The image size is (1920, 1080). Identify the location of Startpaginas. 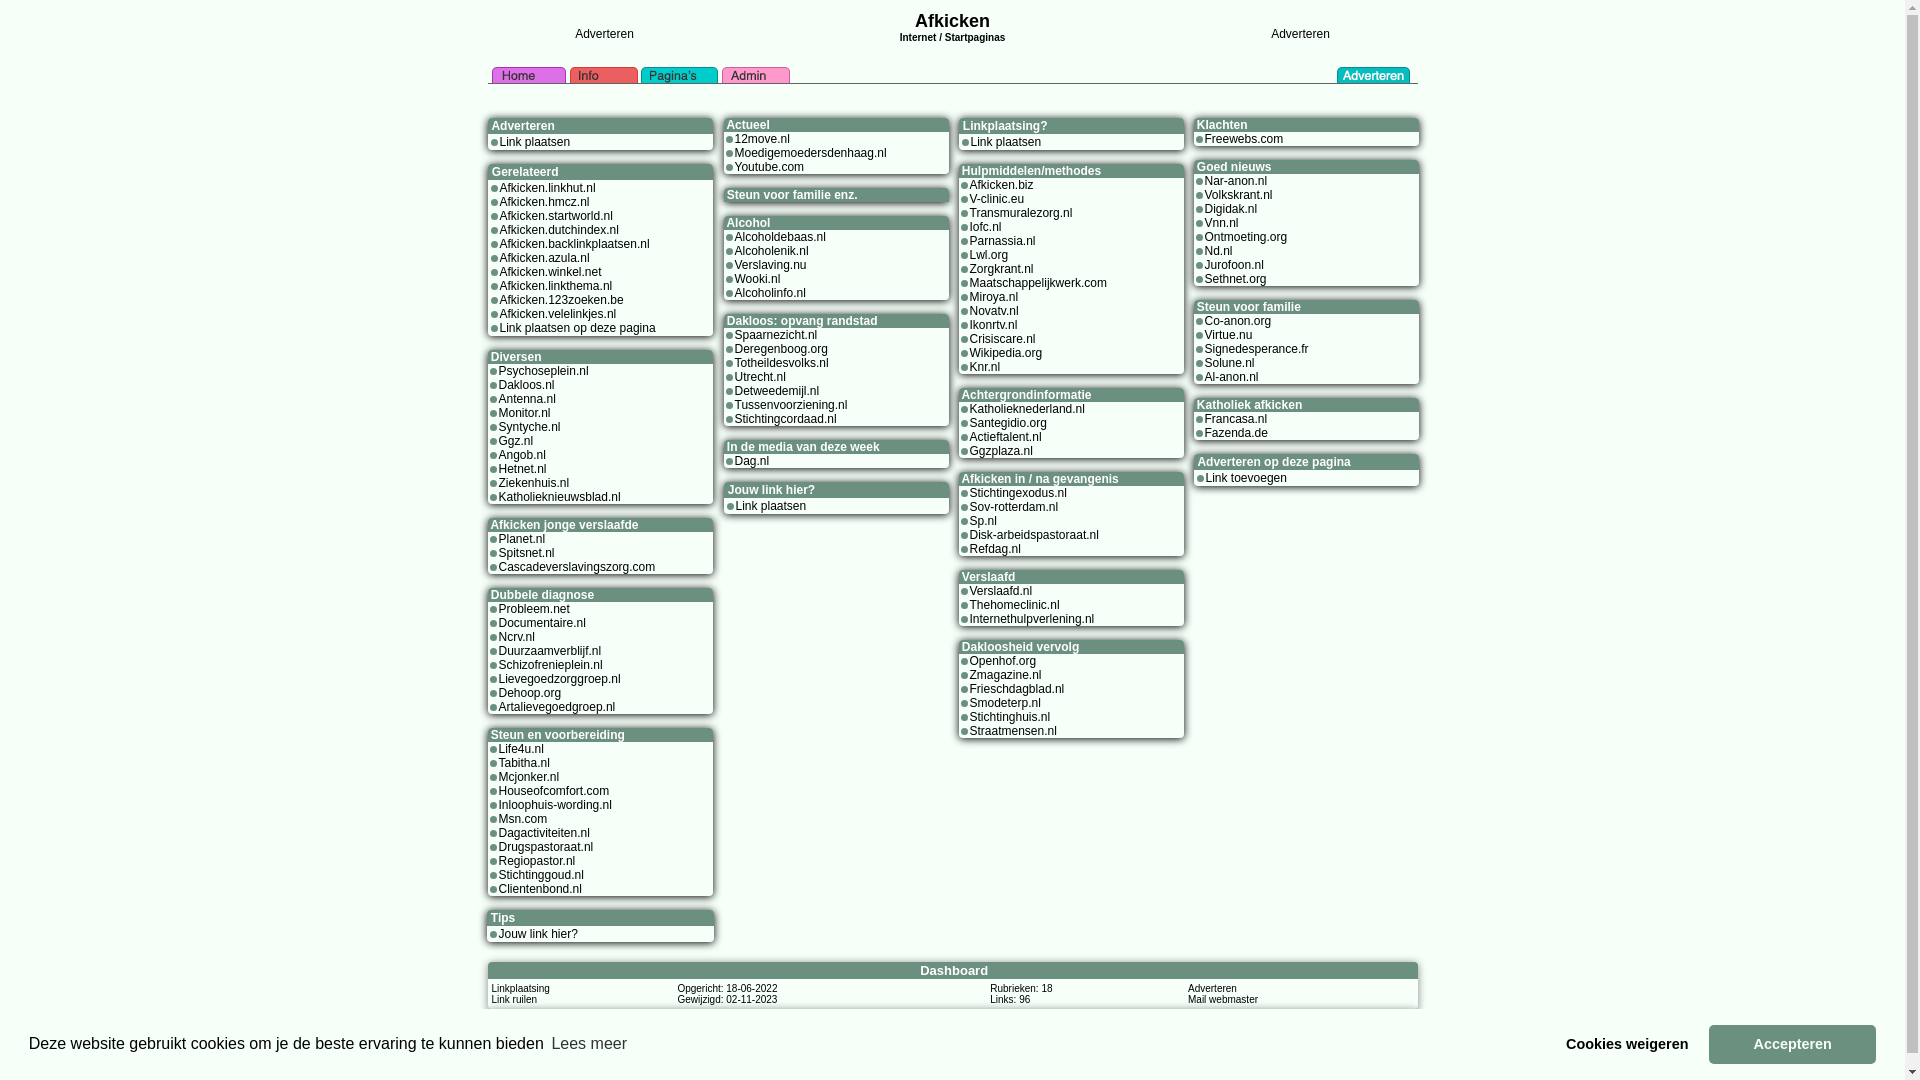
(976, 38).